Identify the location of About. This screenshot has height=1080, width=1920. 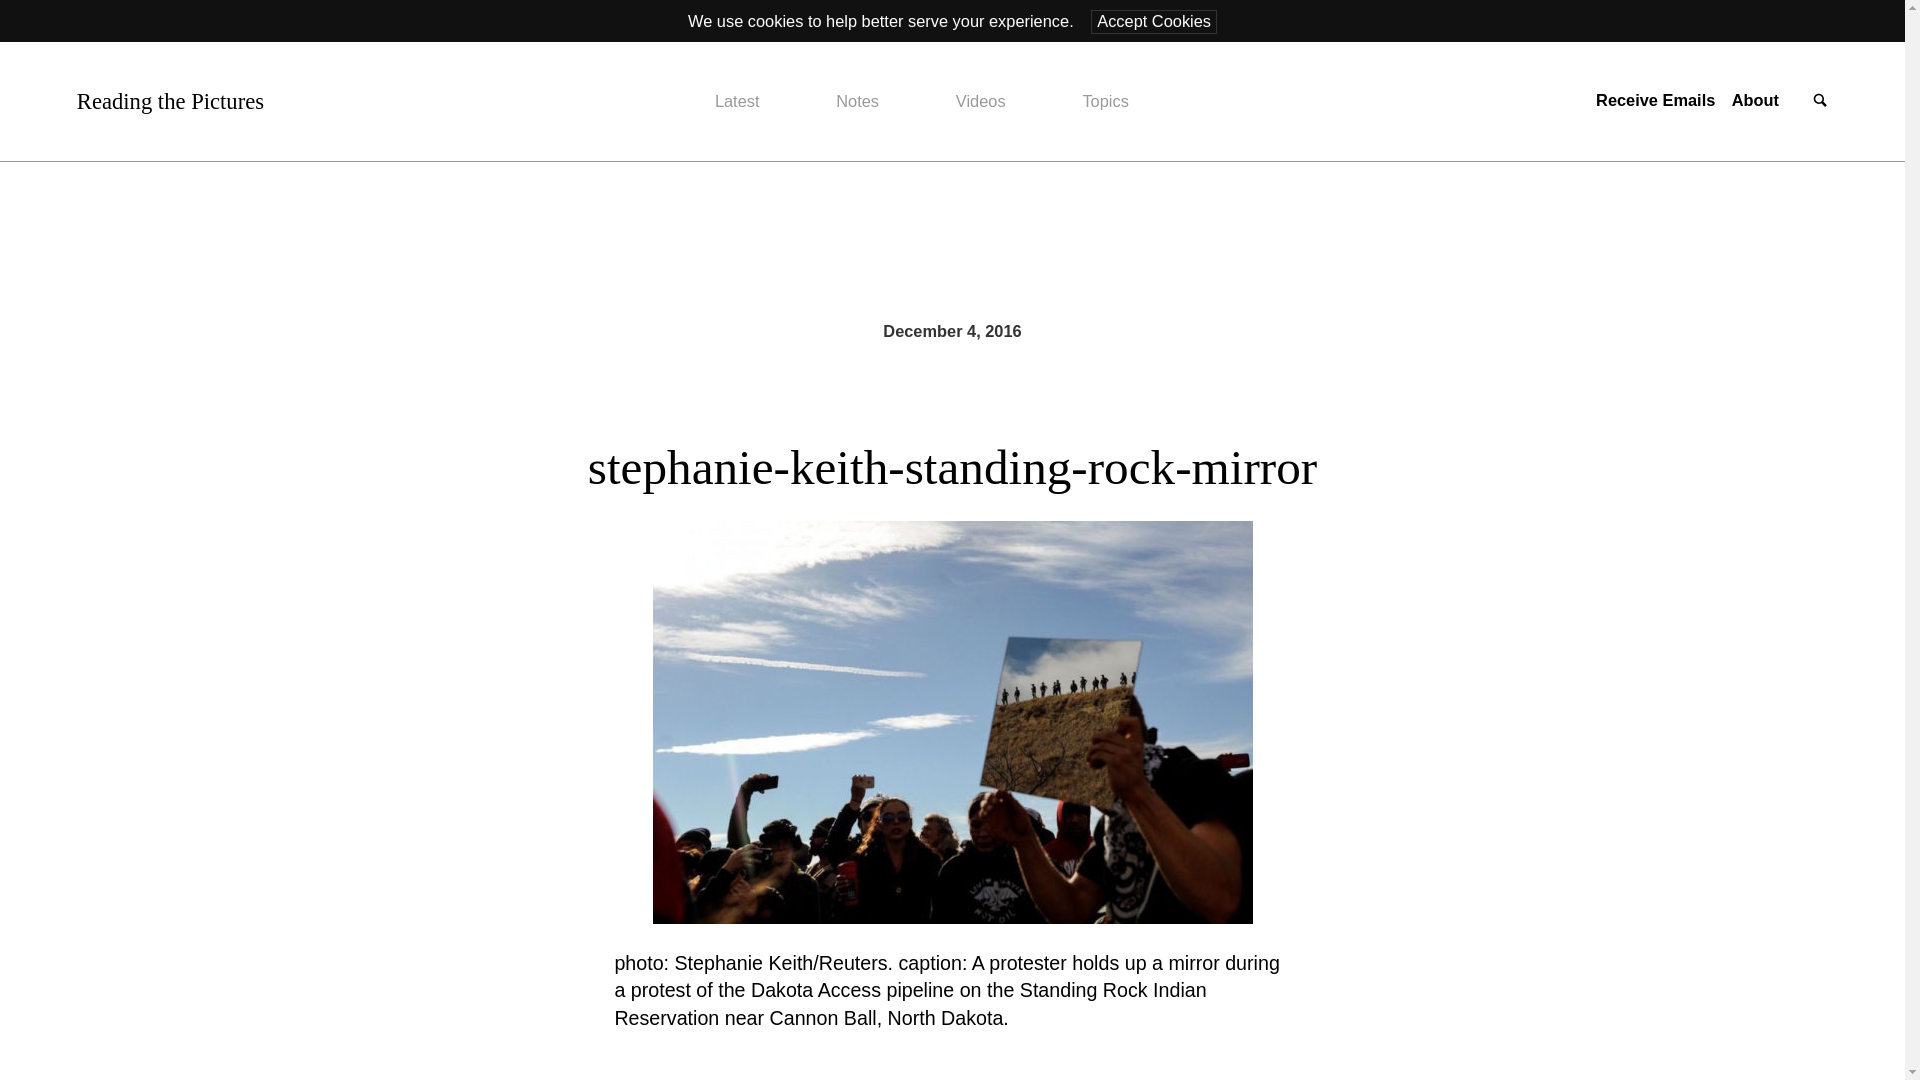
(1755, 100).